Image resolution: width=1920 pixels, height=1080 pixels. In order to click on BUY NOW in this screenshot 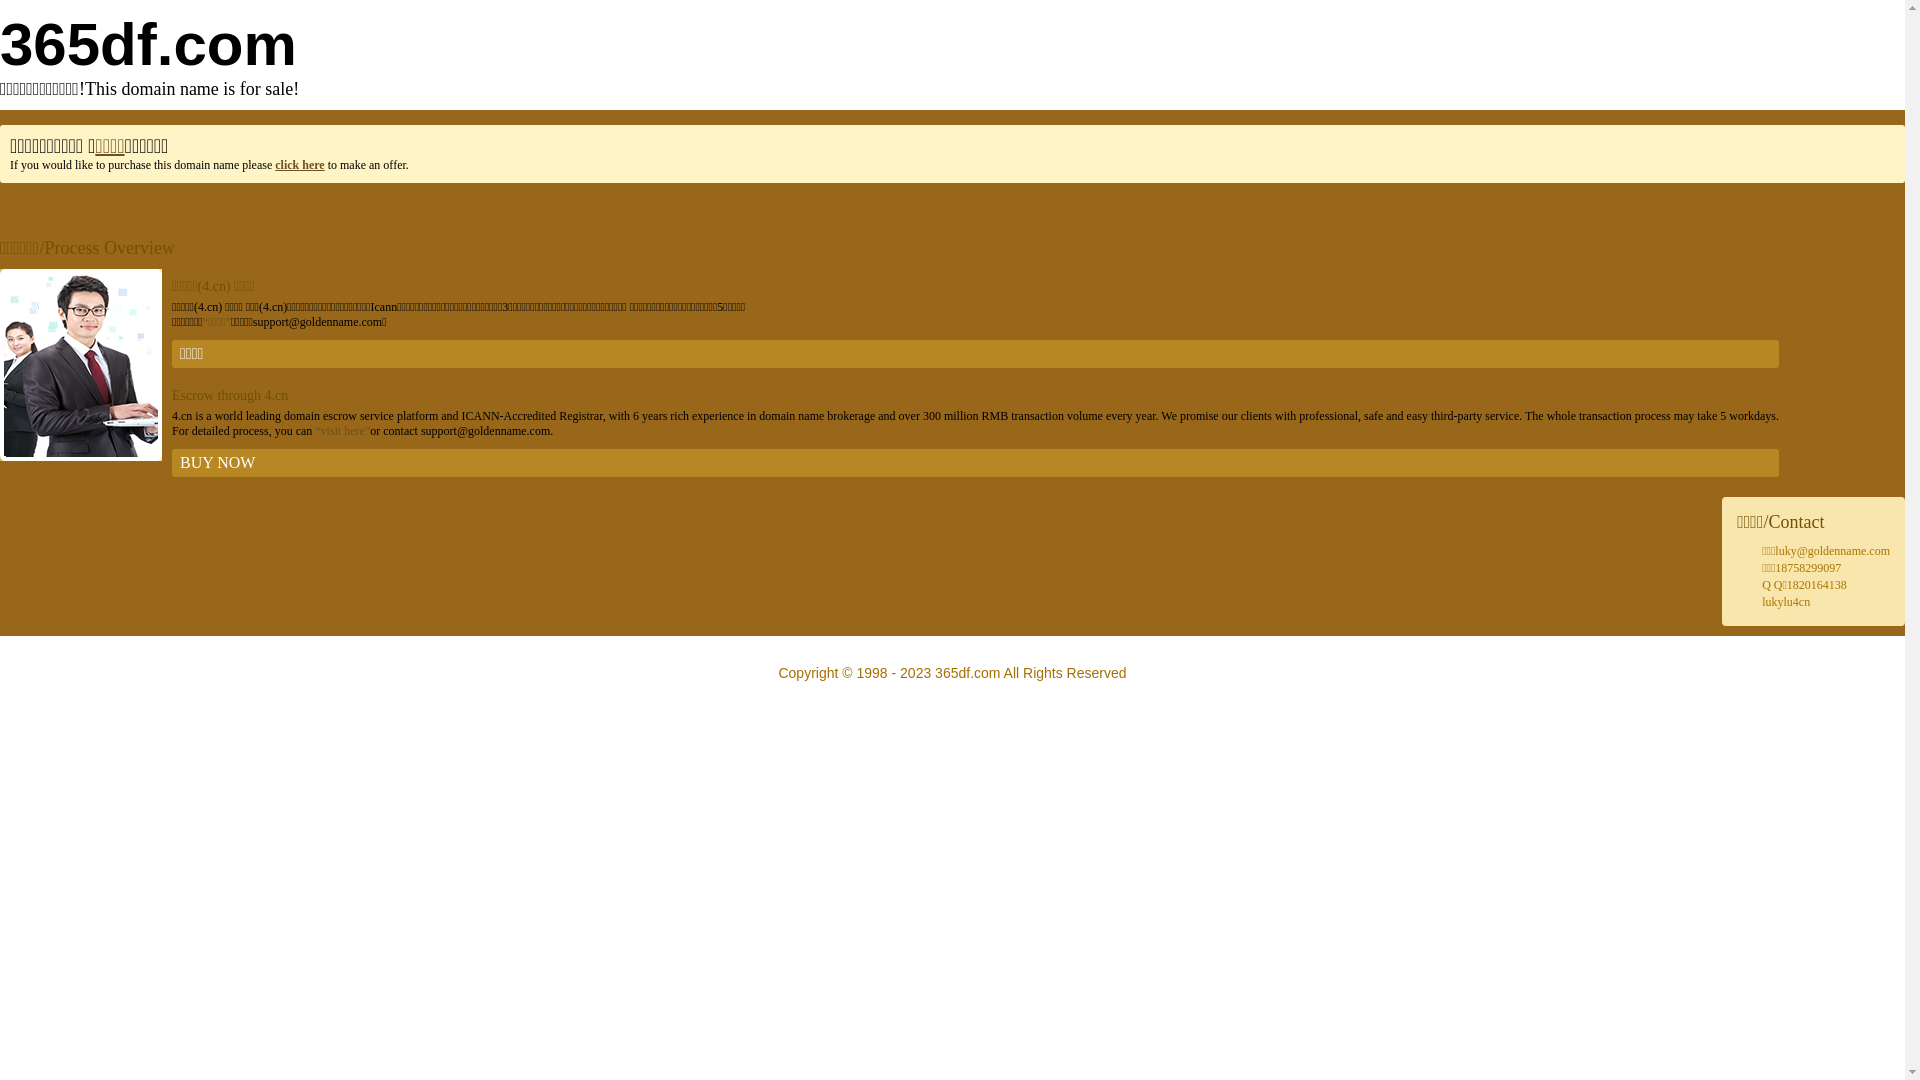, I will do `click(976, 463)`.